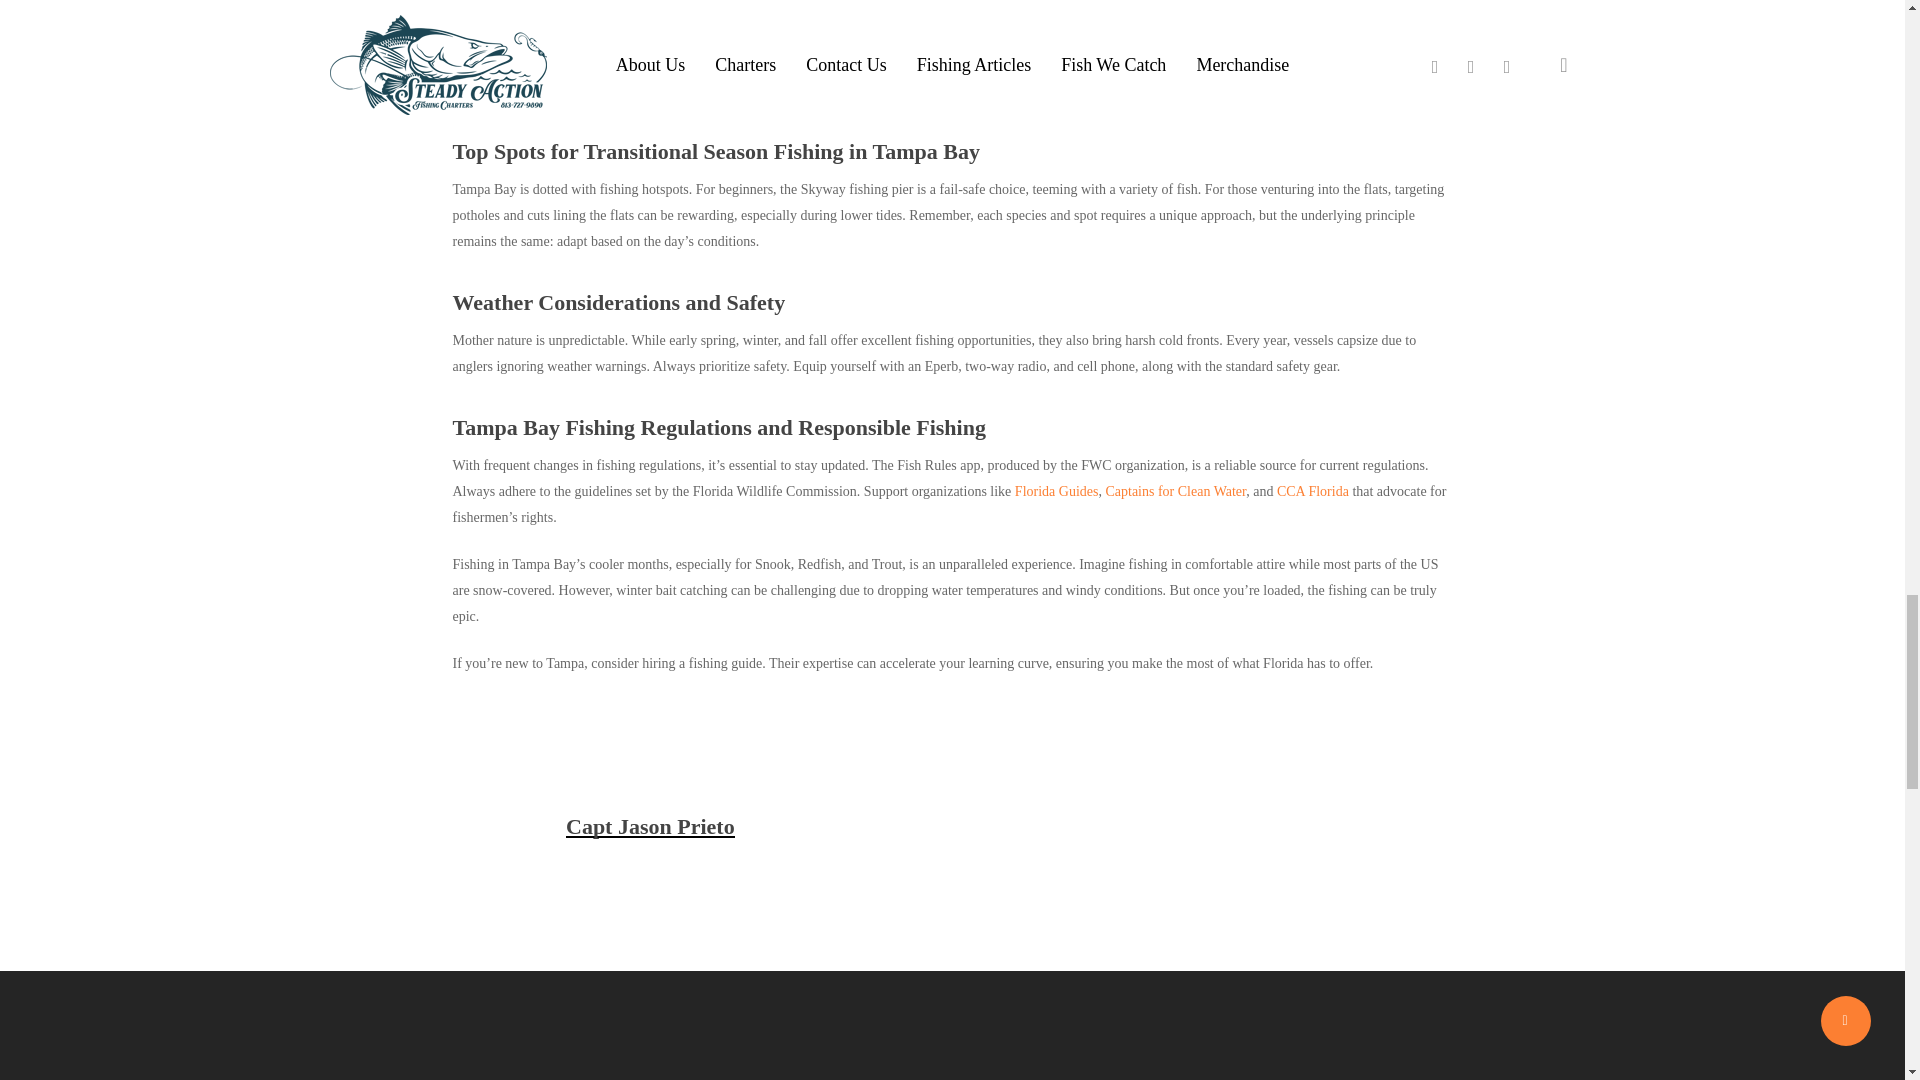 The image size is (1920, 1080). I want to click on Florida Guides, so click(1056, 490).